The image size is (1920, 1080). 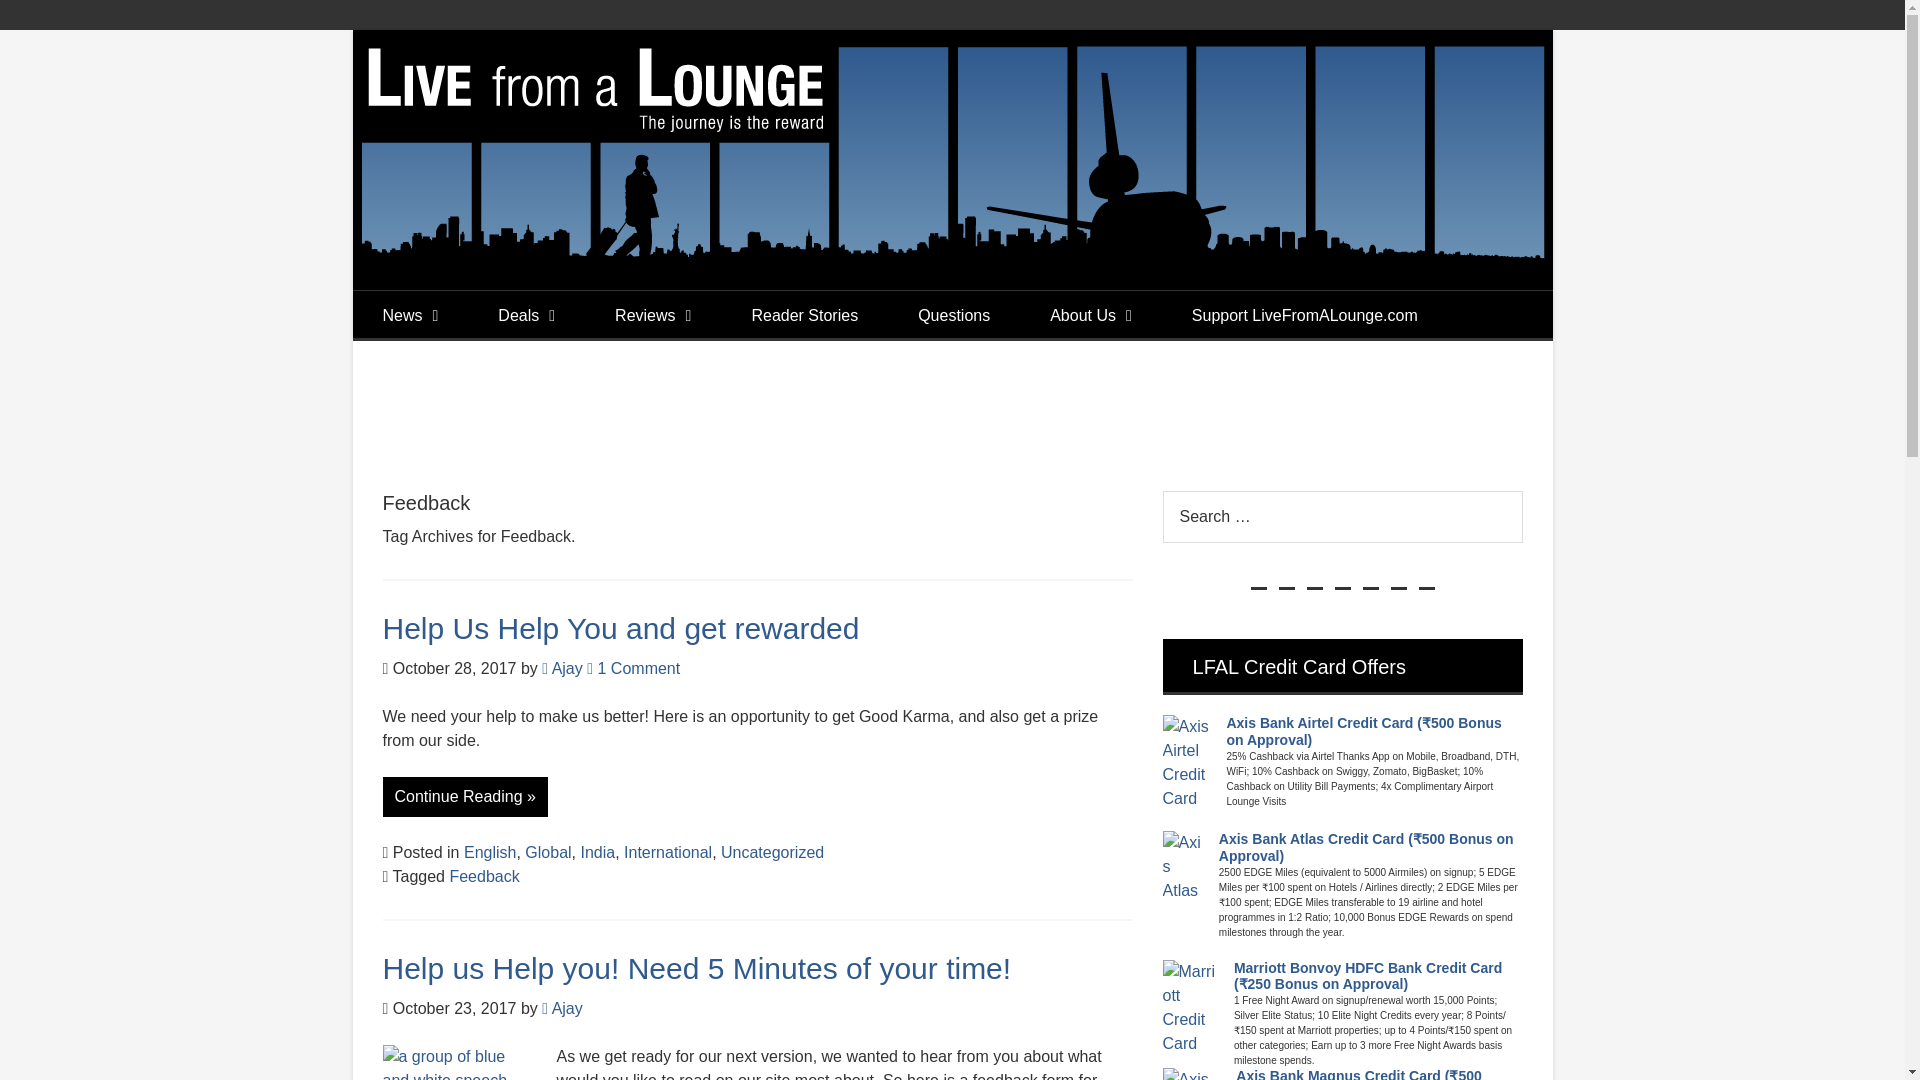 I want to click on Deals, so click(x=526, y=316).